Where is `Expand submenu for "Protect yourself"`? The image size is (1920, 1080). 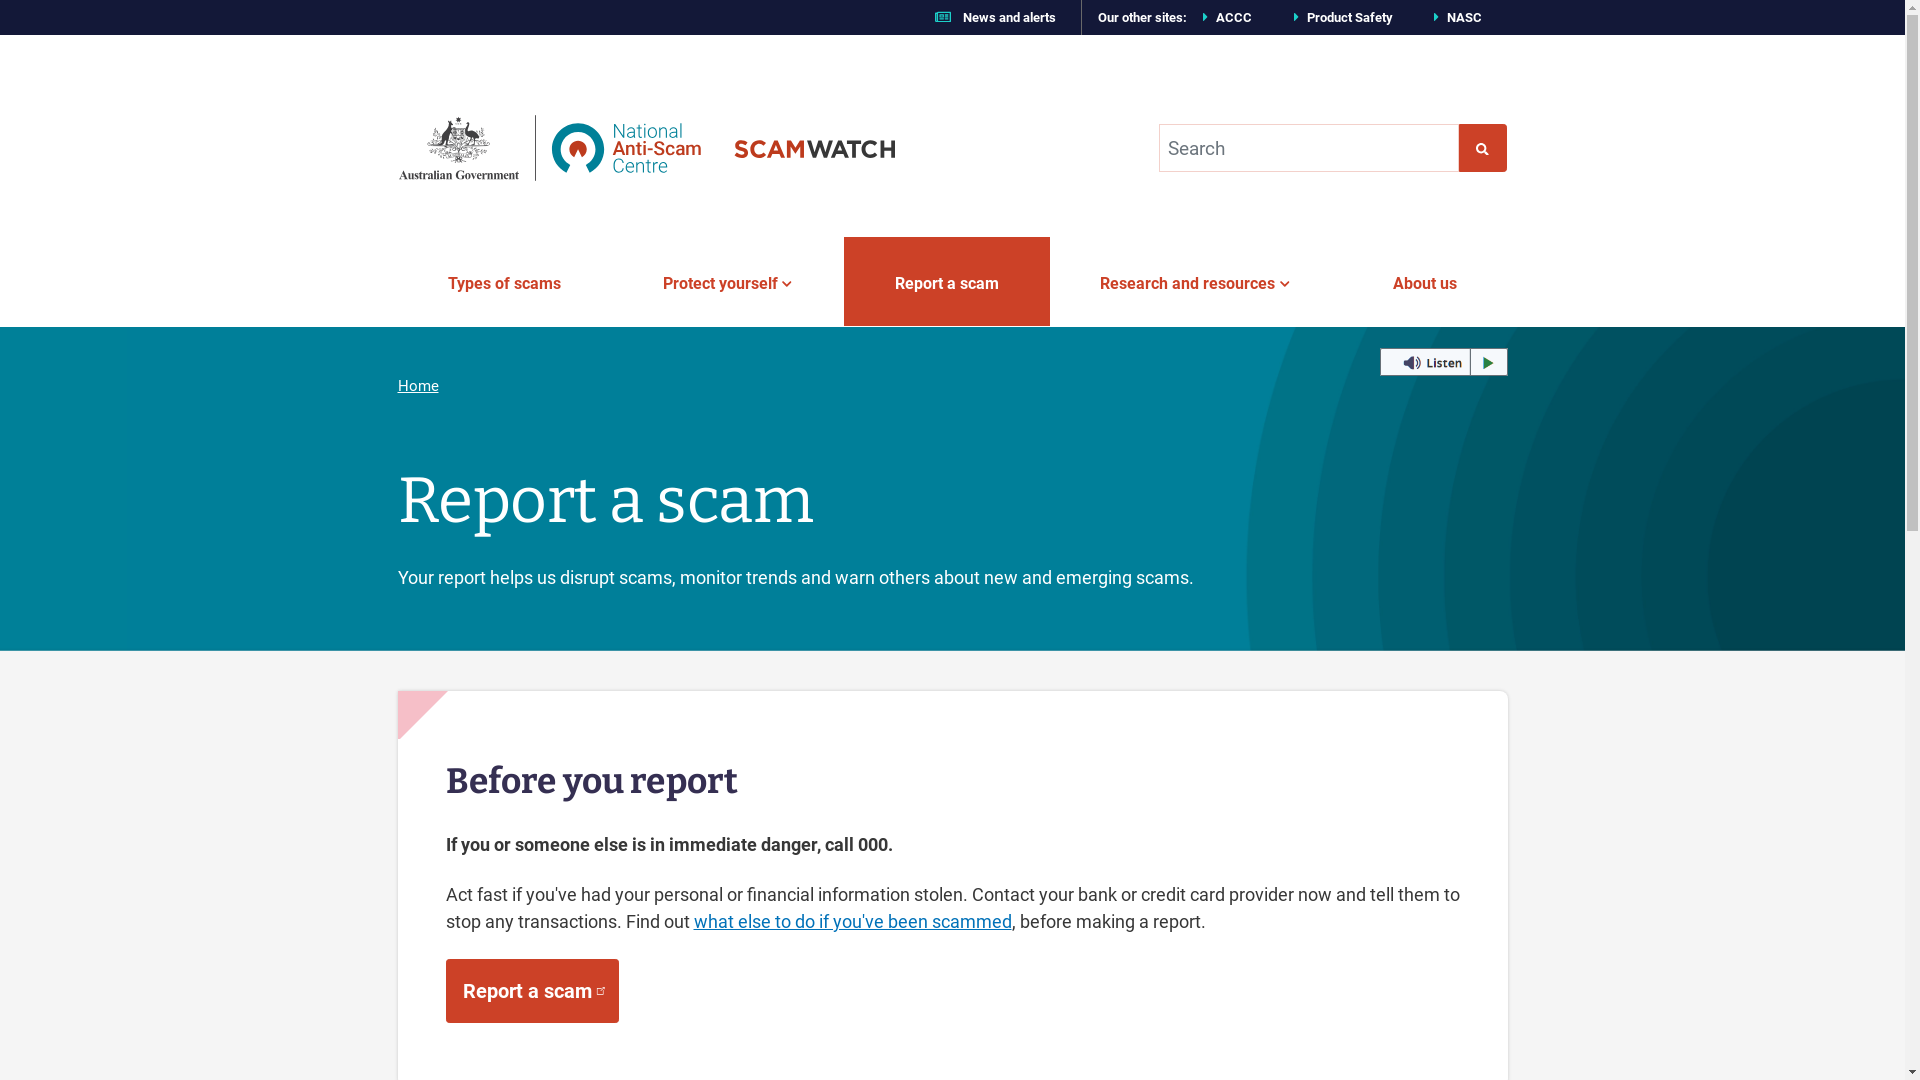 Expand submenu for "Protect yourself" is located at coordinates (786, 284).